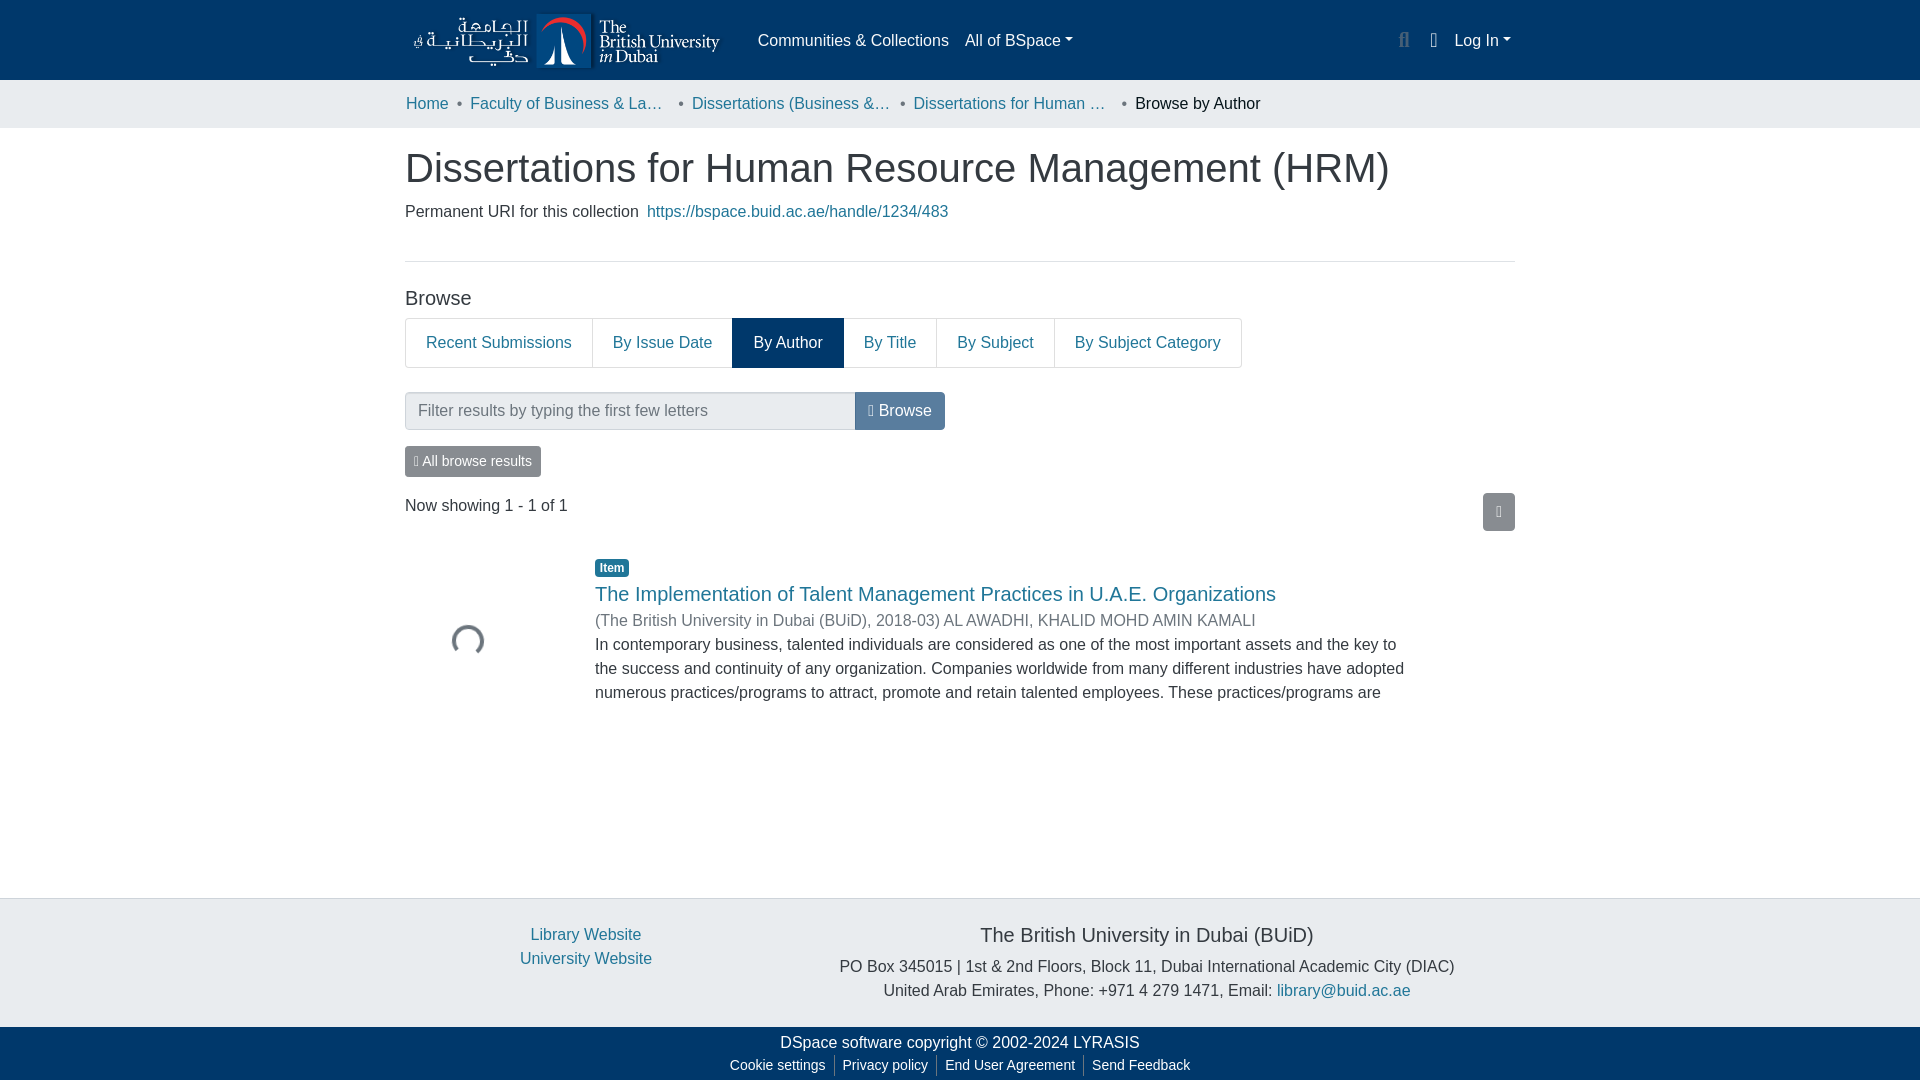 This screenshot has height=1080, width=1920. Describe the element at coordinates (473, 462) in the screenshot. I see `All browse results` at that location.